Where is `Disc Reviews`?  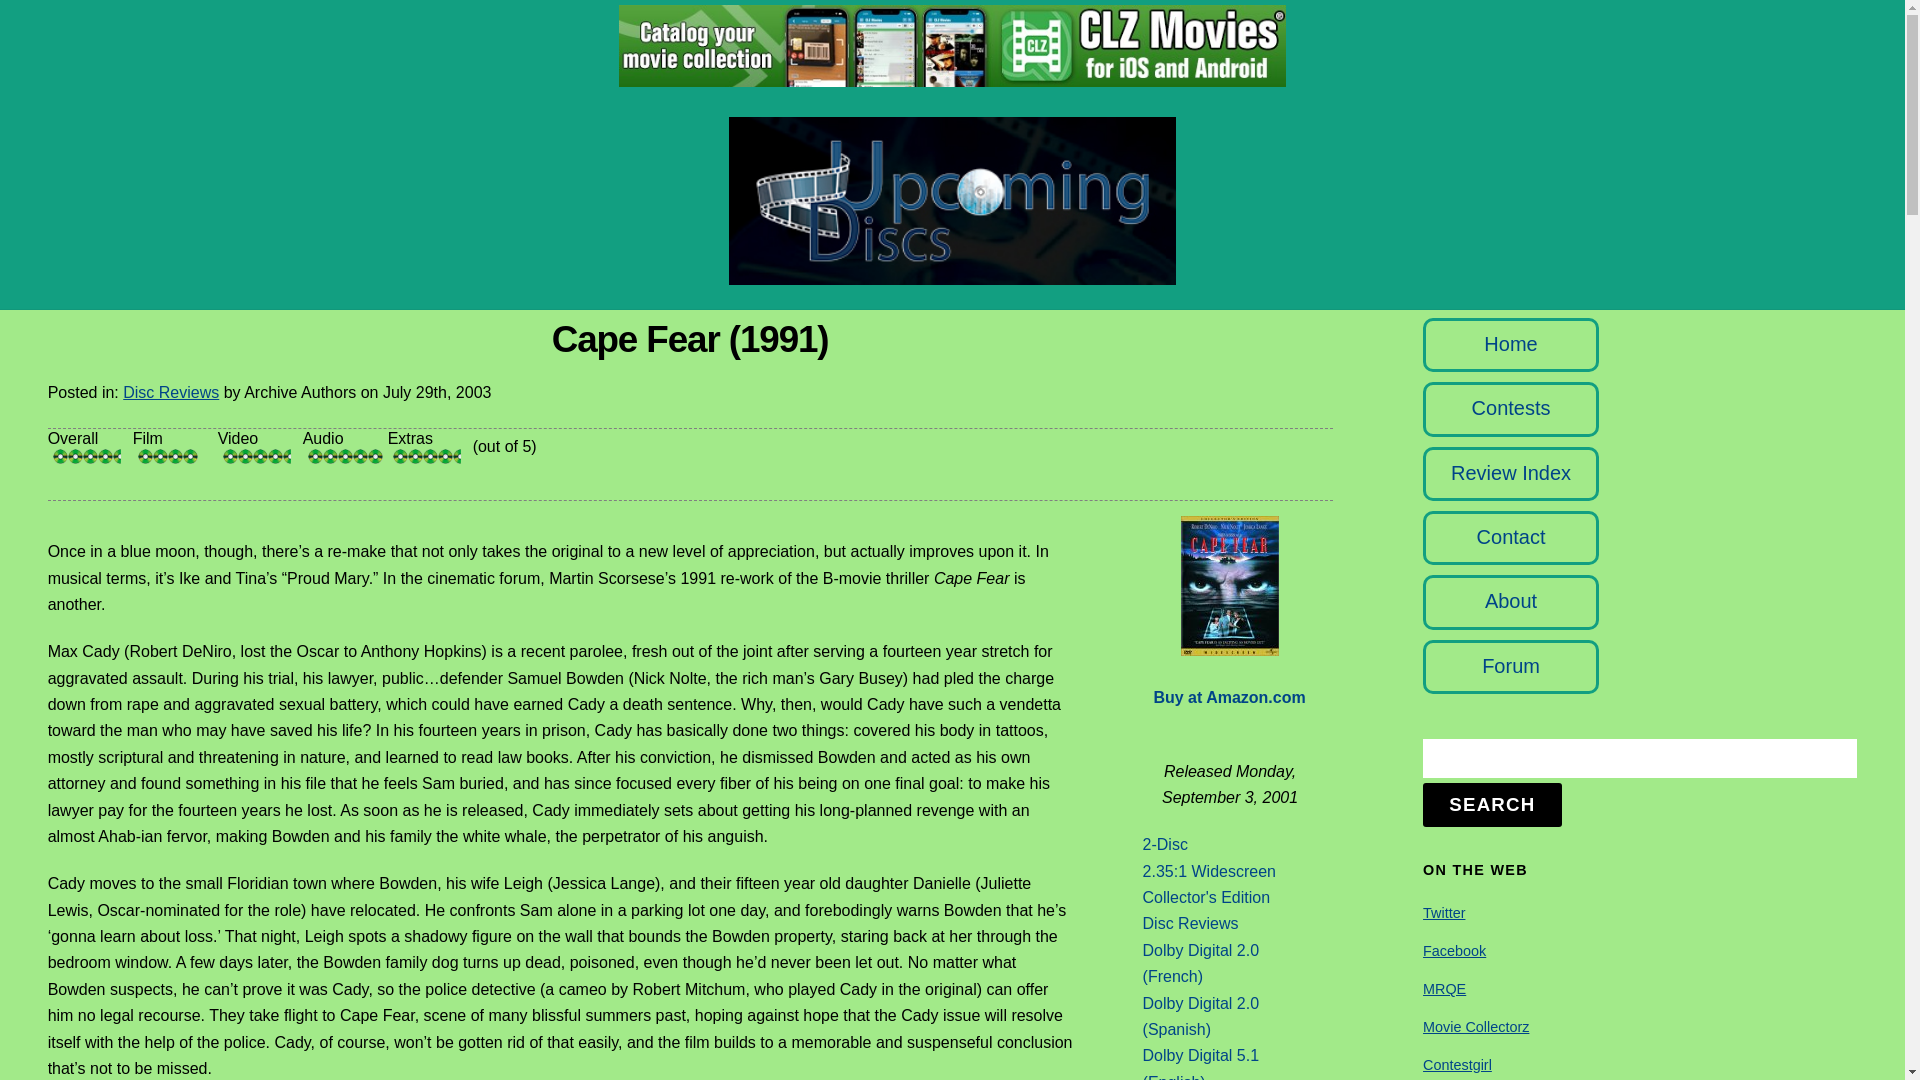 Disc Reviews is located at coordinates (1190, 923).